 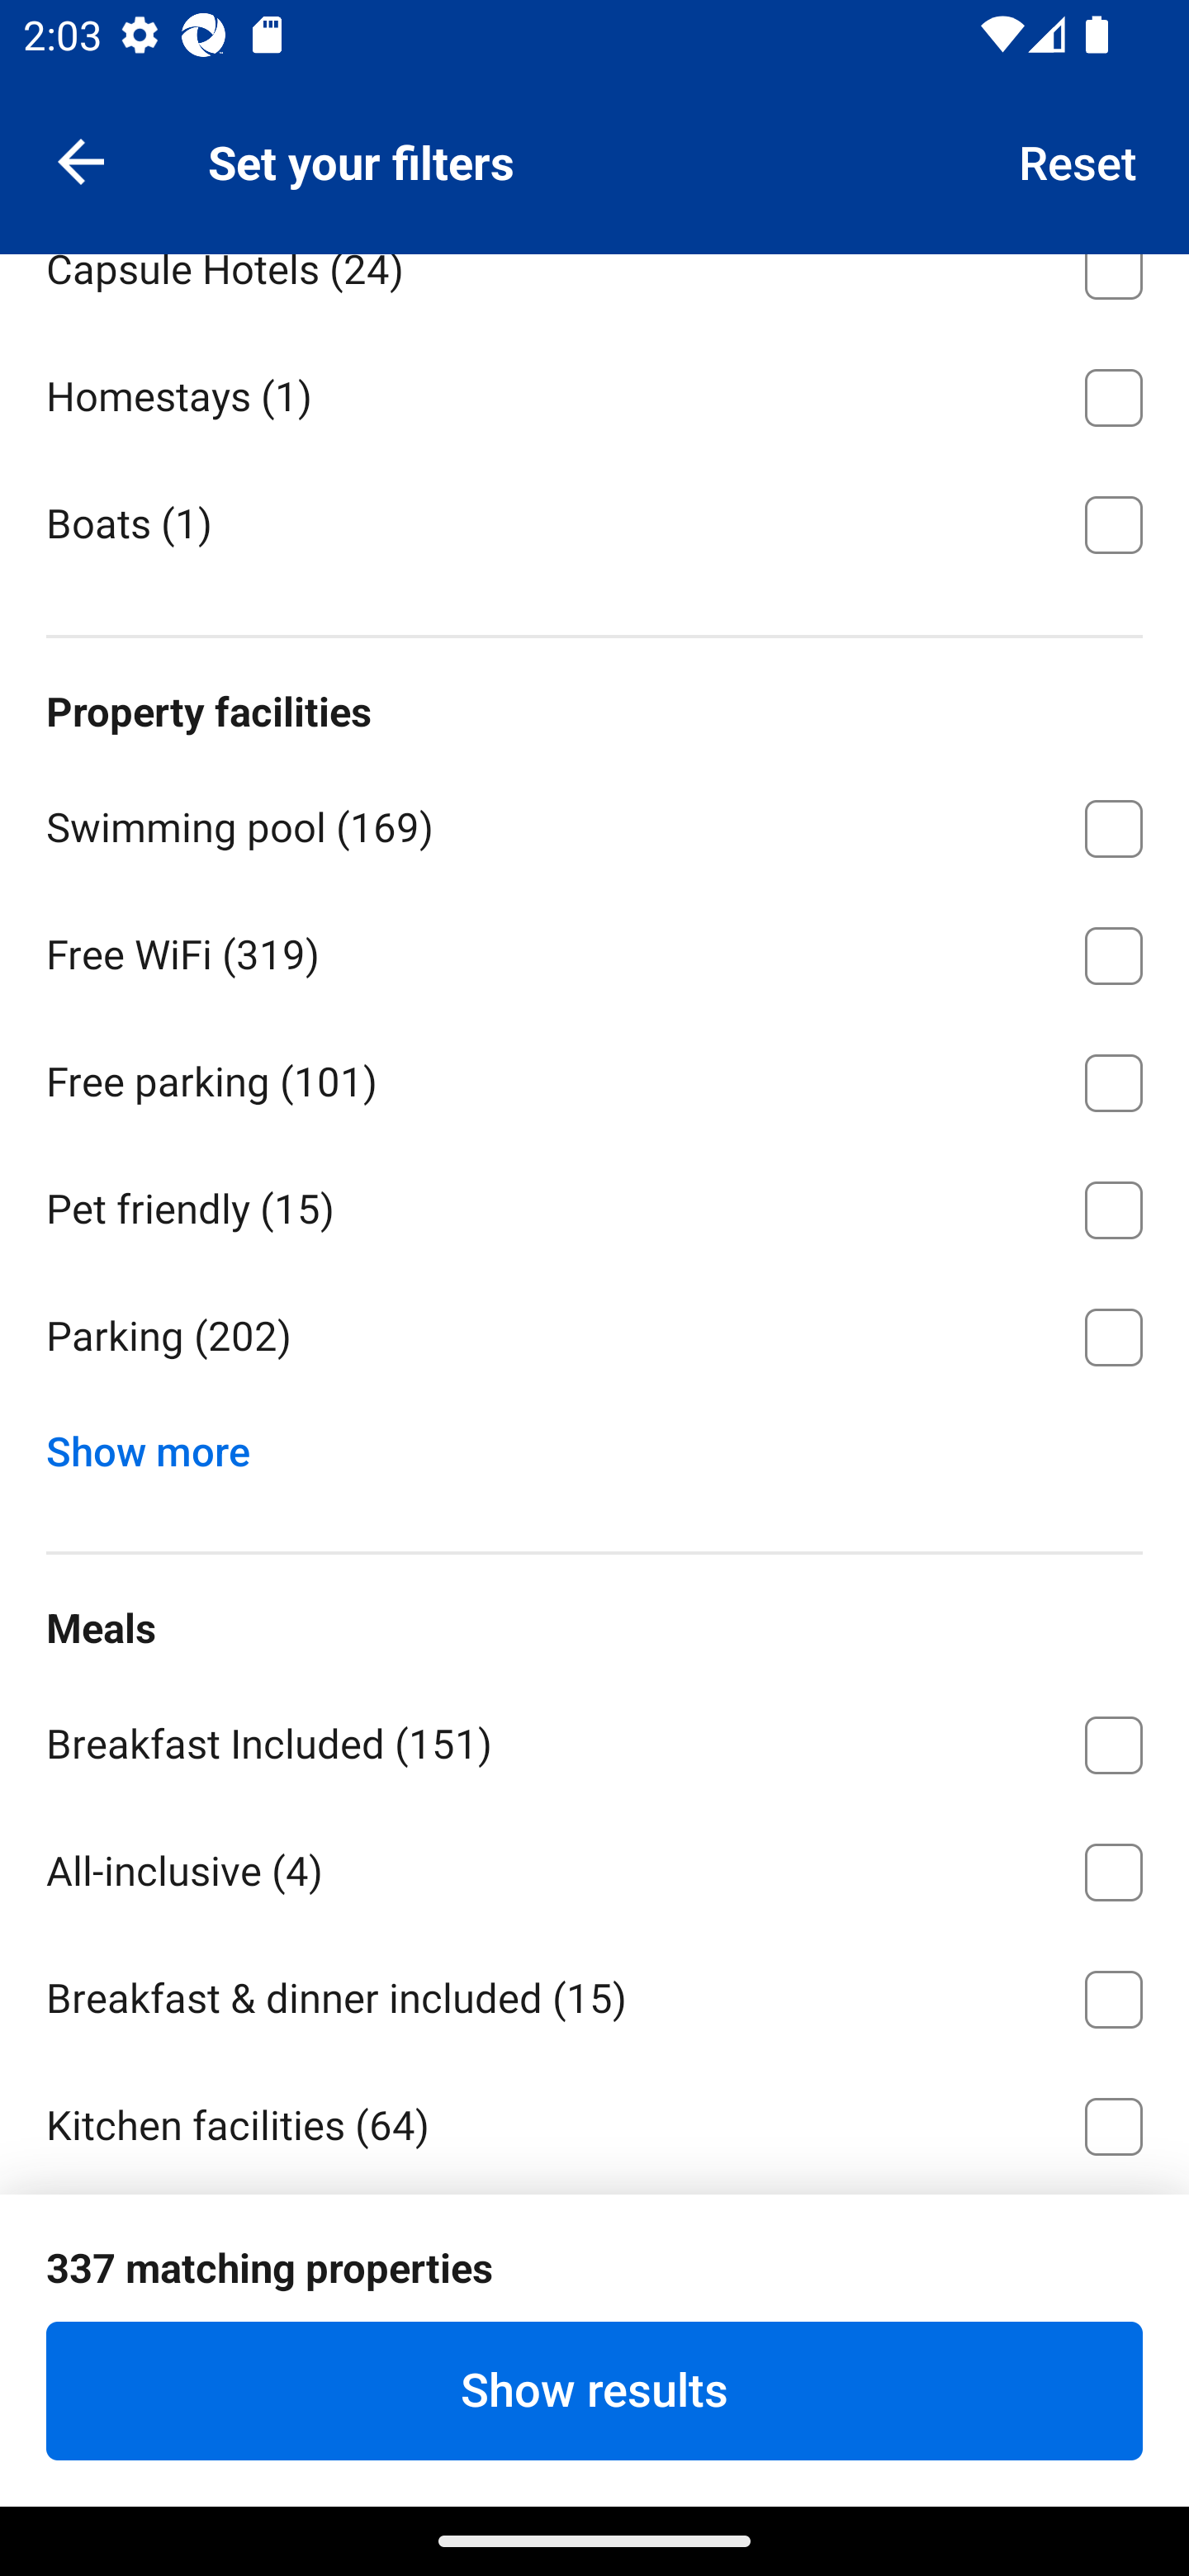 What do you see at coordinates (81, 160) in the screenshot?
I see `Navigate up` at bounding box center [81, 160].